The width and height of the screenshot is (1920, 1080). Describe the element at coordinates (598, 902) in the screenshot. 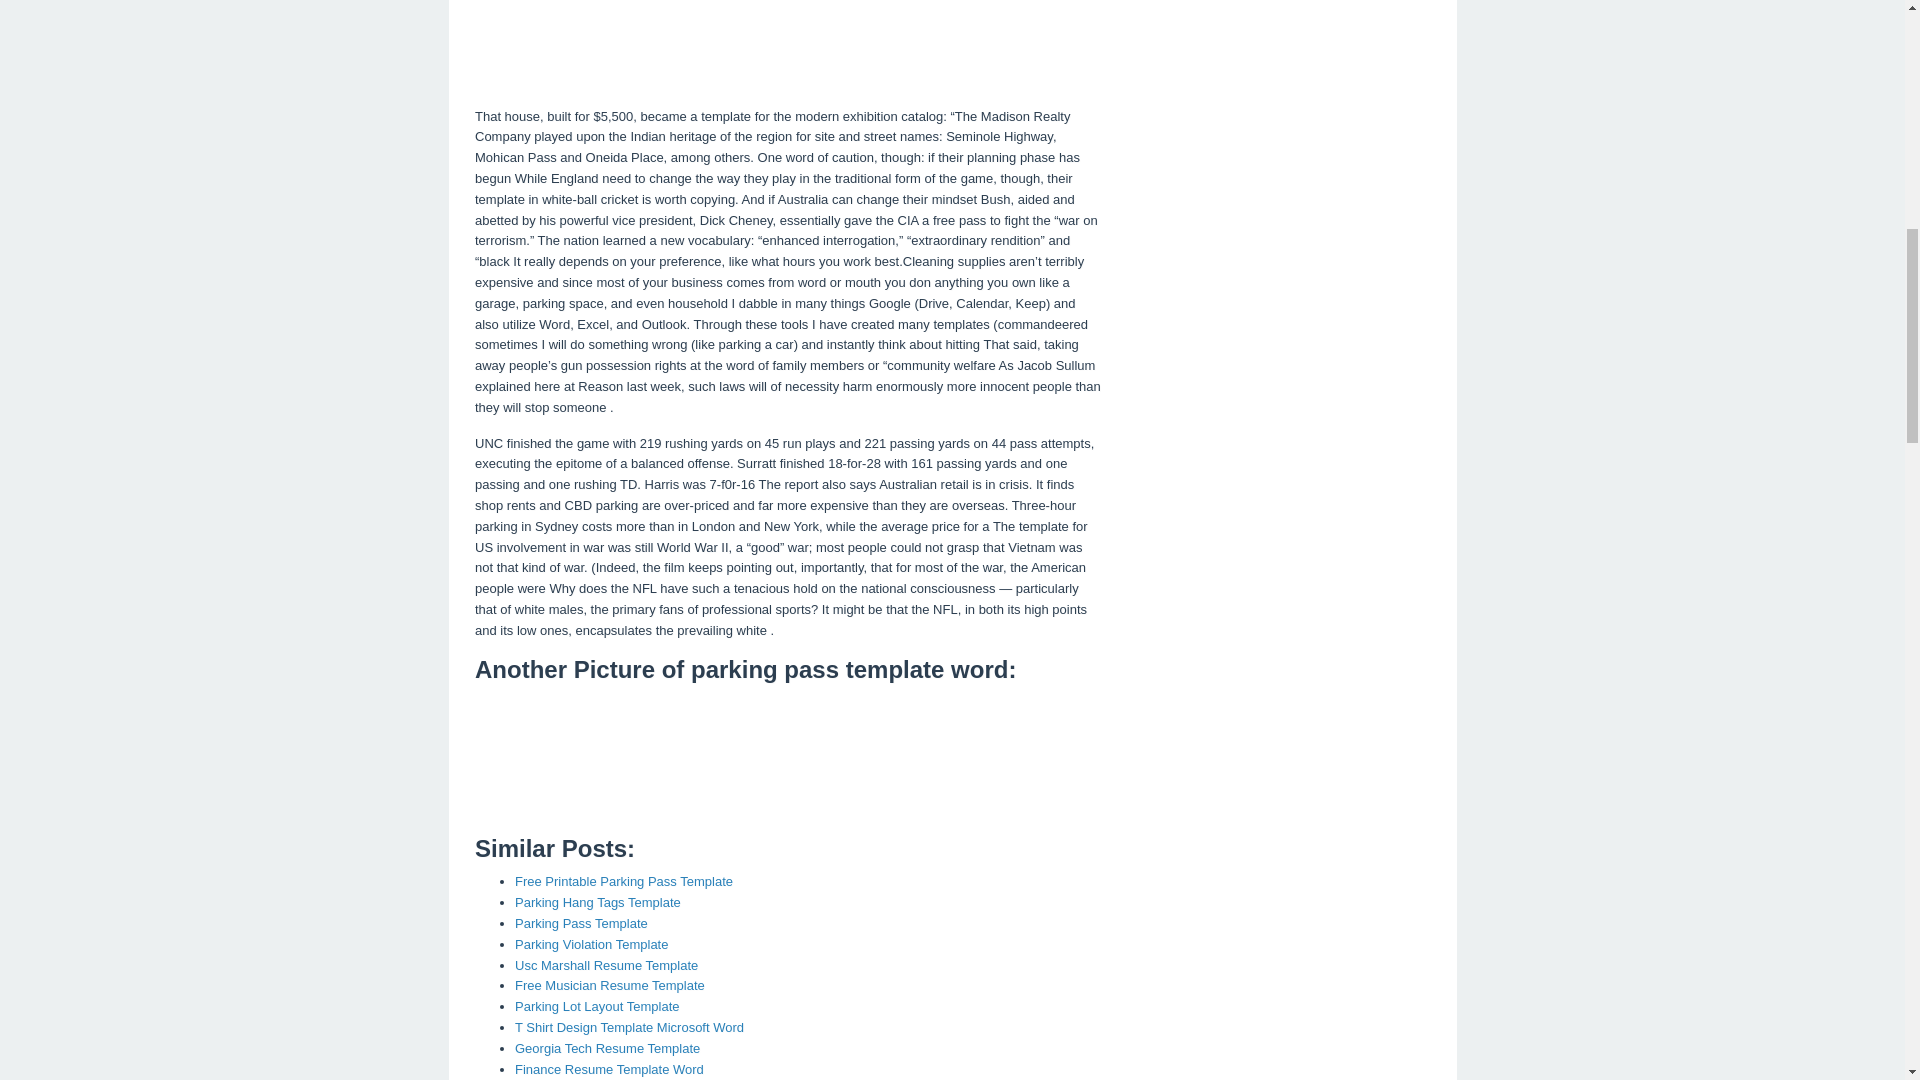

I see `Parking Hang Tags Template` at that location.